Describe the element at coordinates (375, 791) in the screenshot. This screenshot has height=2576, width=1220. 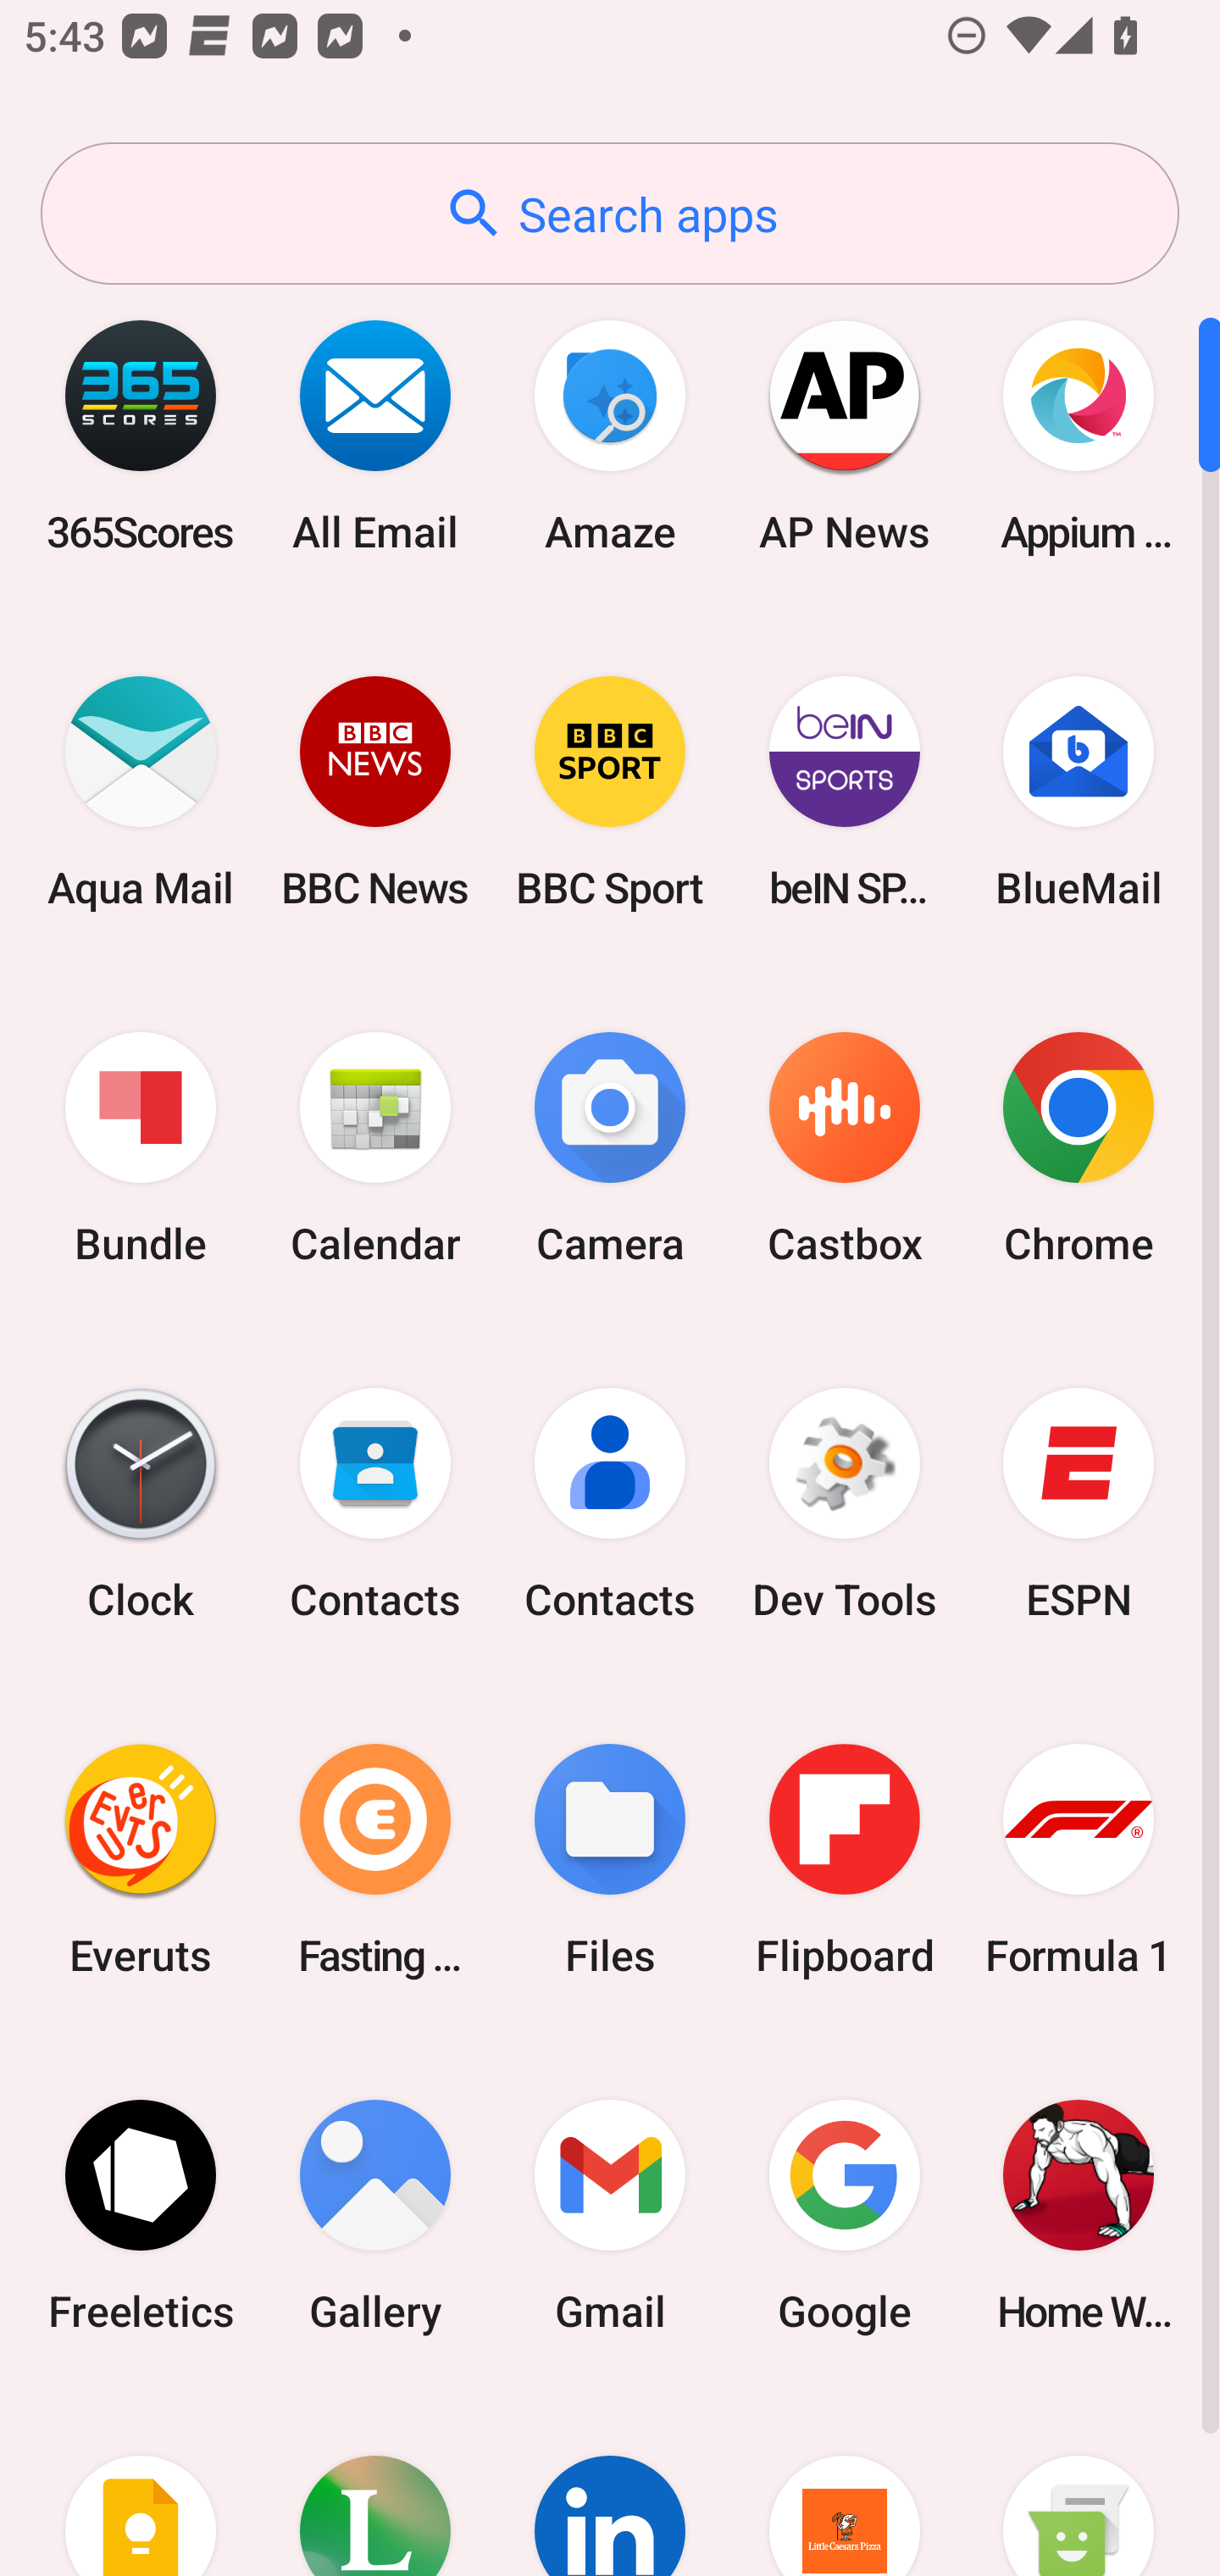
I see `BBC News` at that location.